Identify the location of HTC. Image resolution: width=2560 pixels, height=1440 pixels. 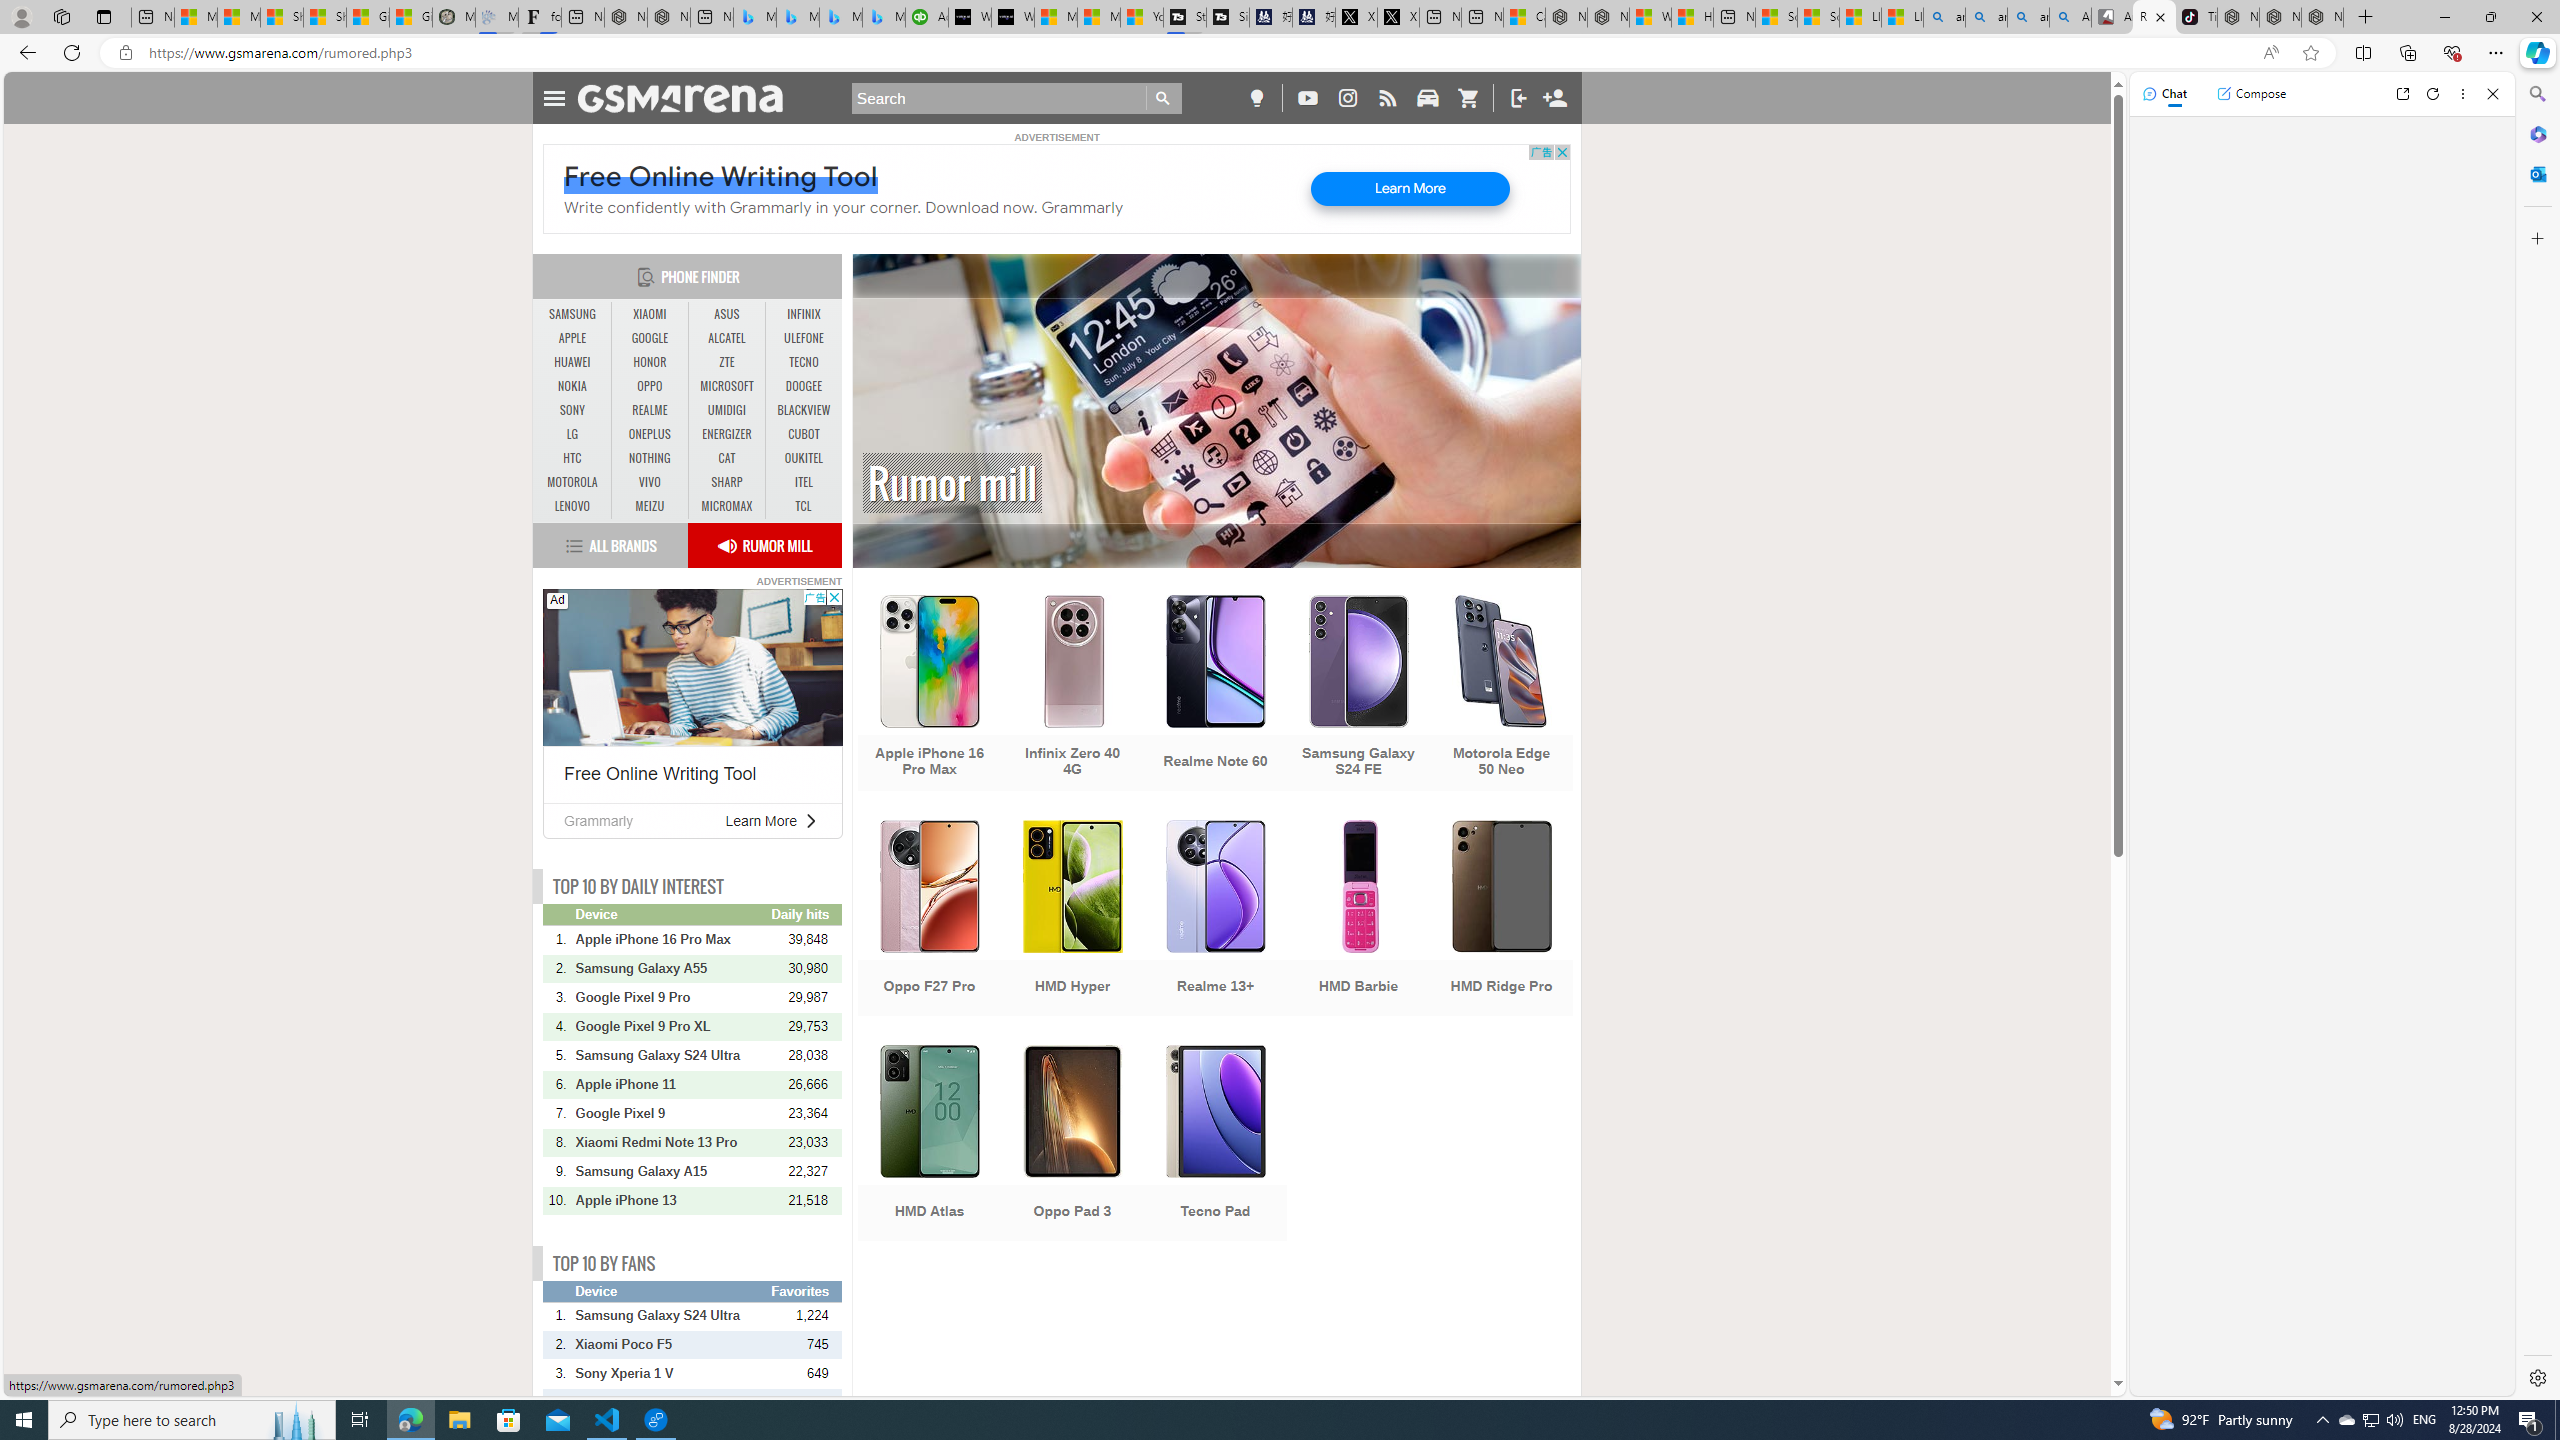
(573, 458).